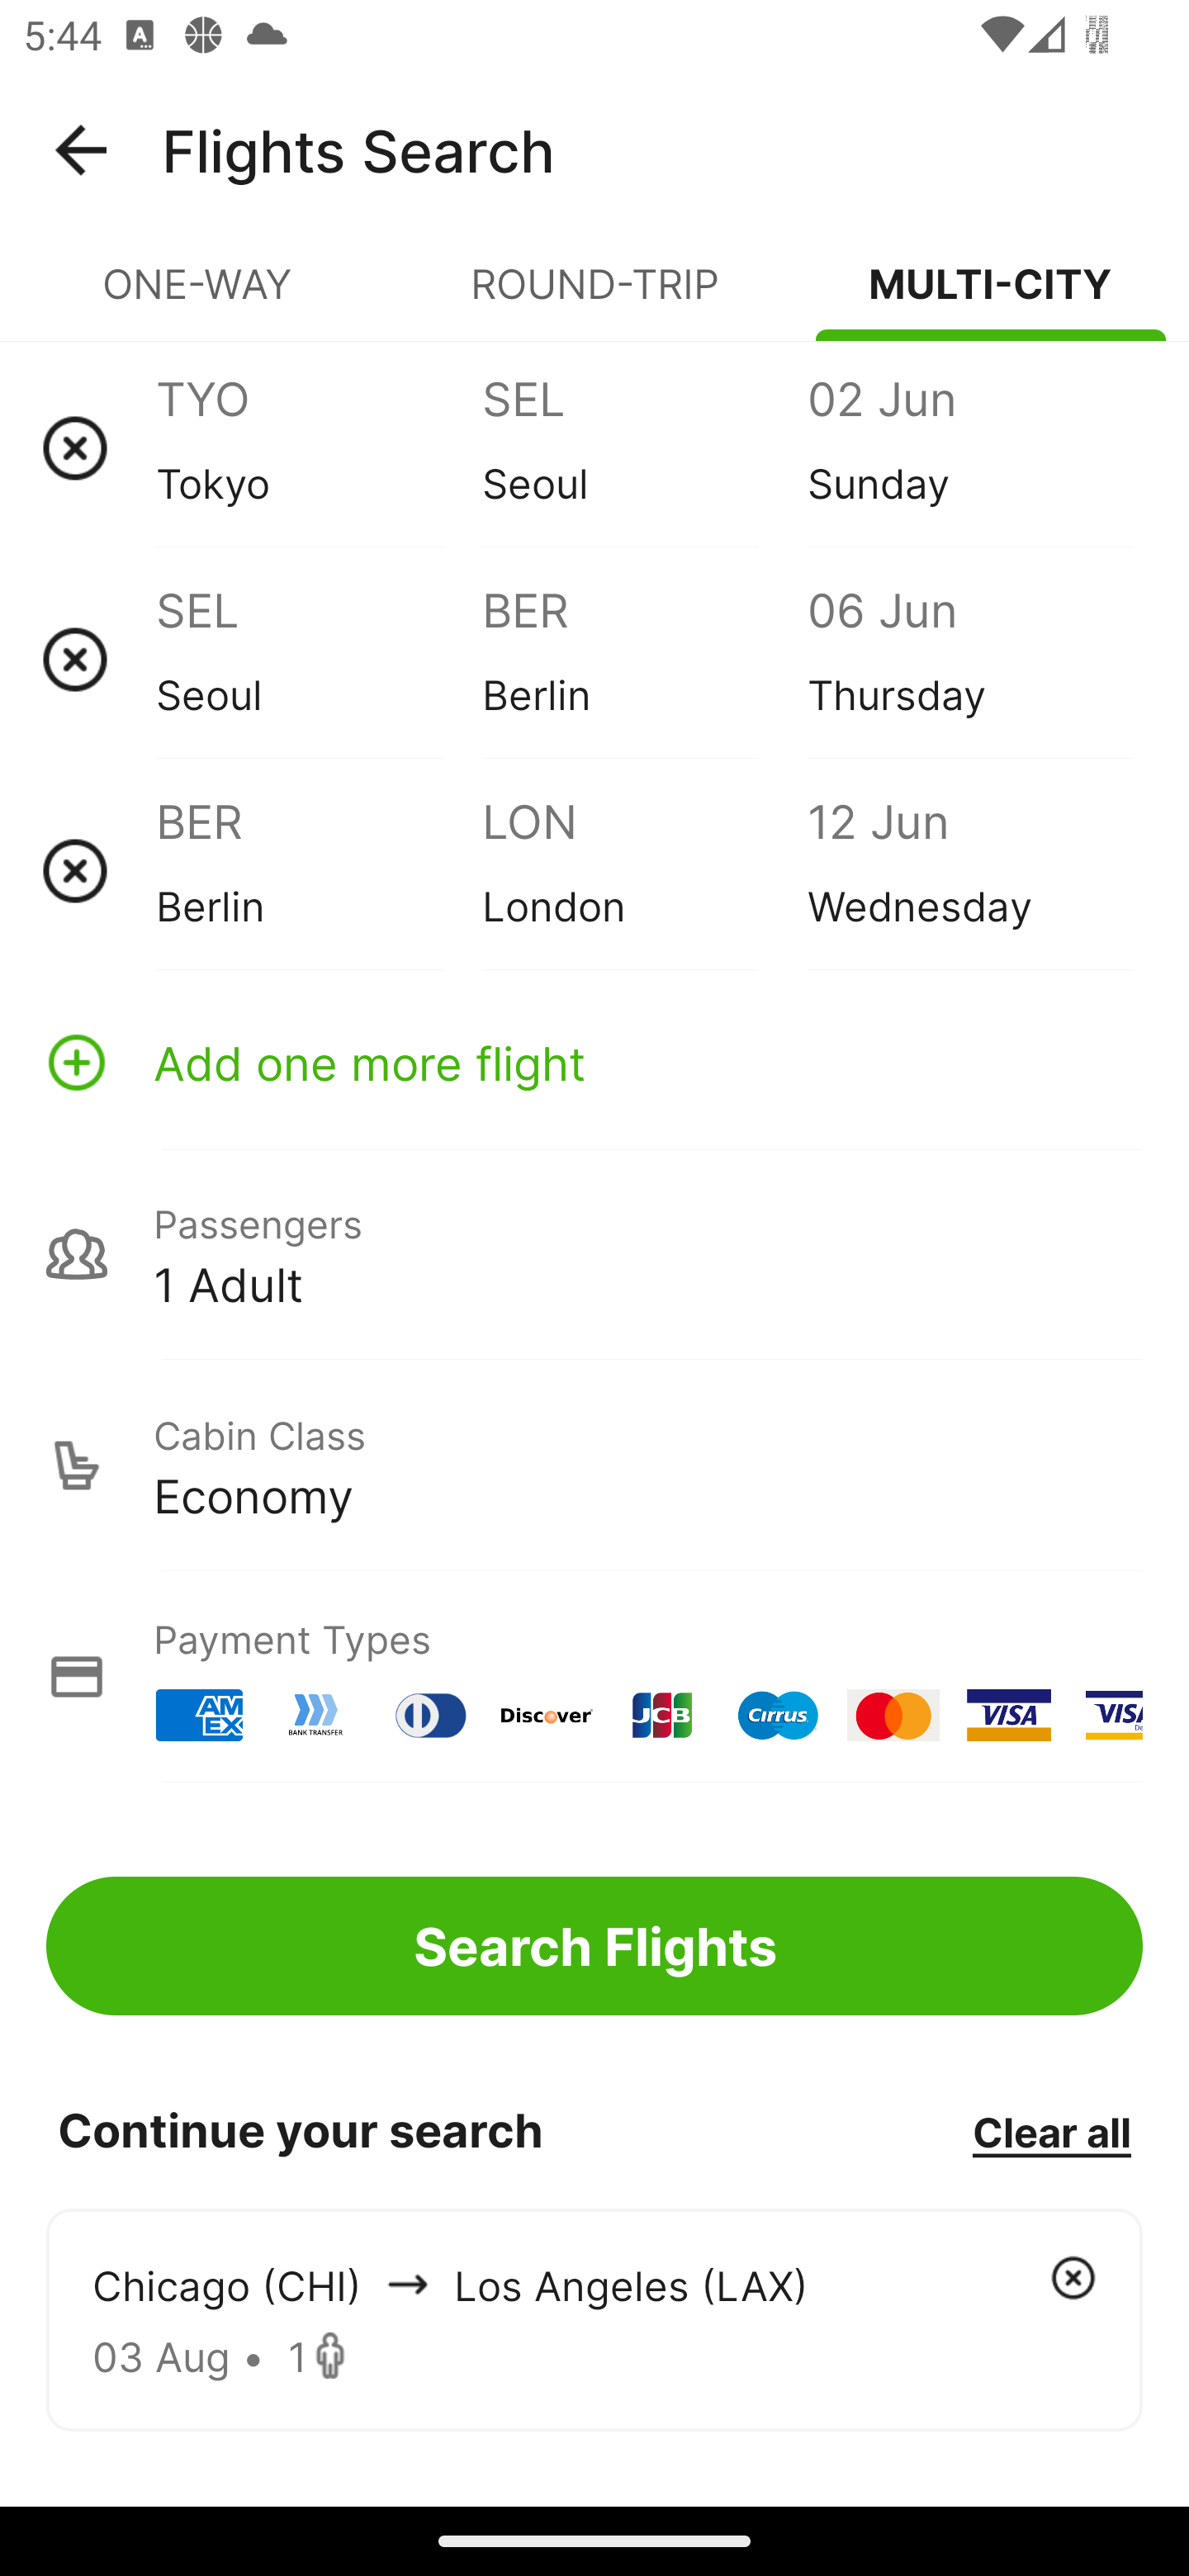 This screenshot has width=1189, height=2576. I want to click on ROUND-TRIP, so click(594, 297).